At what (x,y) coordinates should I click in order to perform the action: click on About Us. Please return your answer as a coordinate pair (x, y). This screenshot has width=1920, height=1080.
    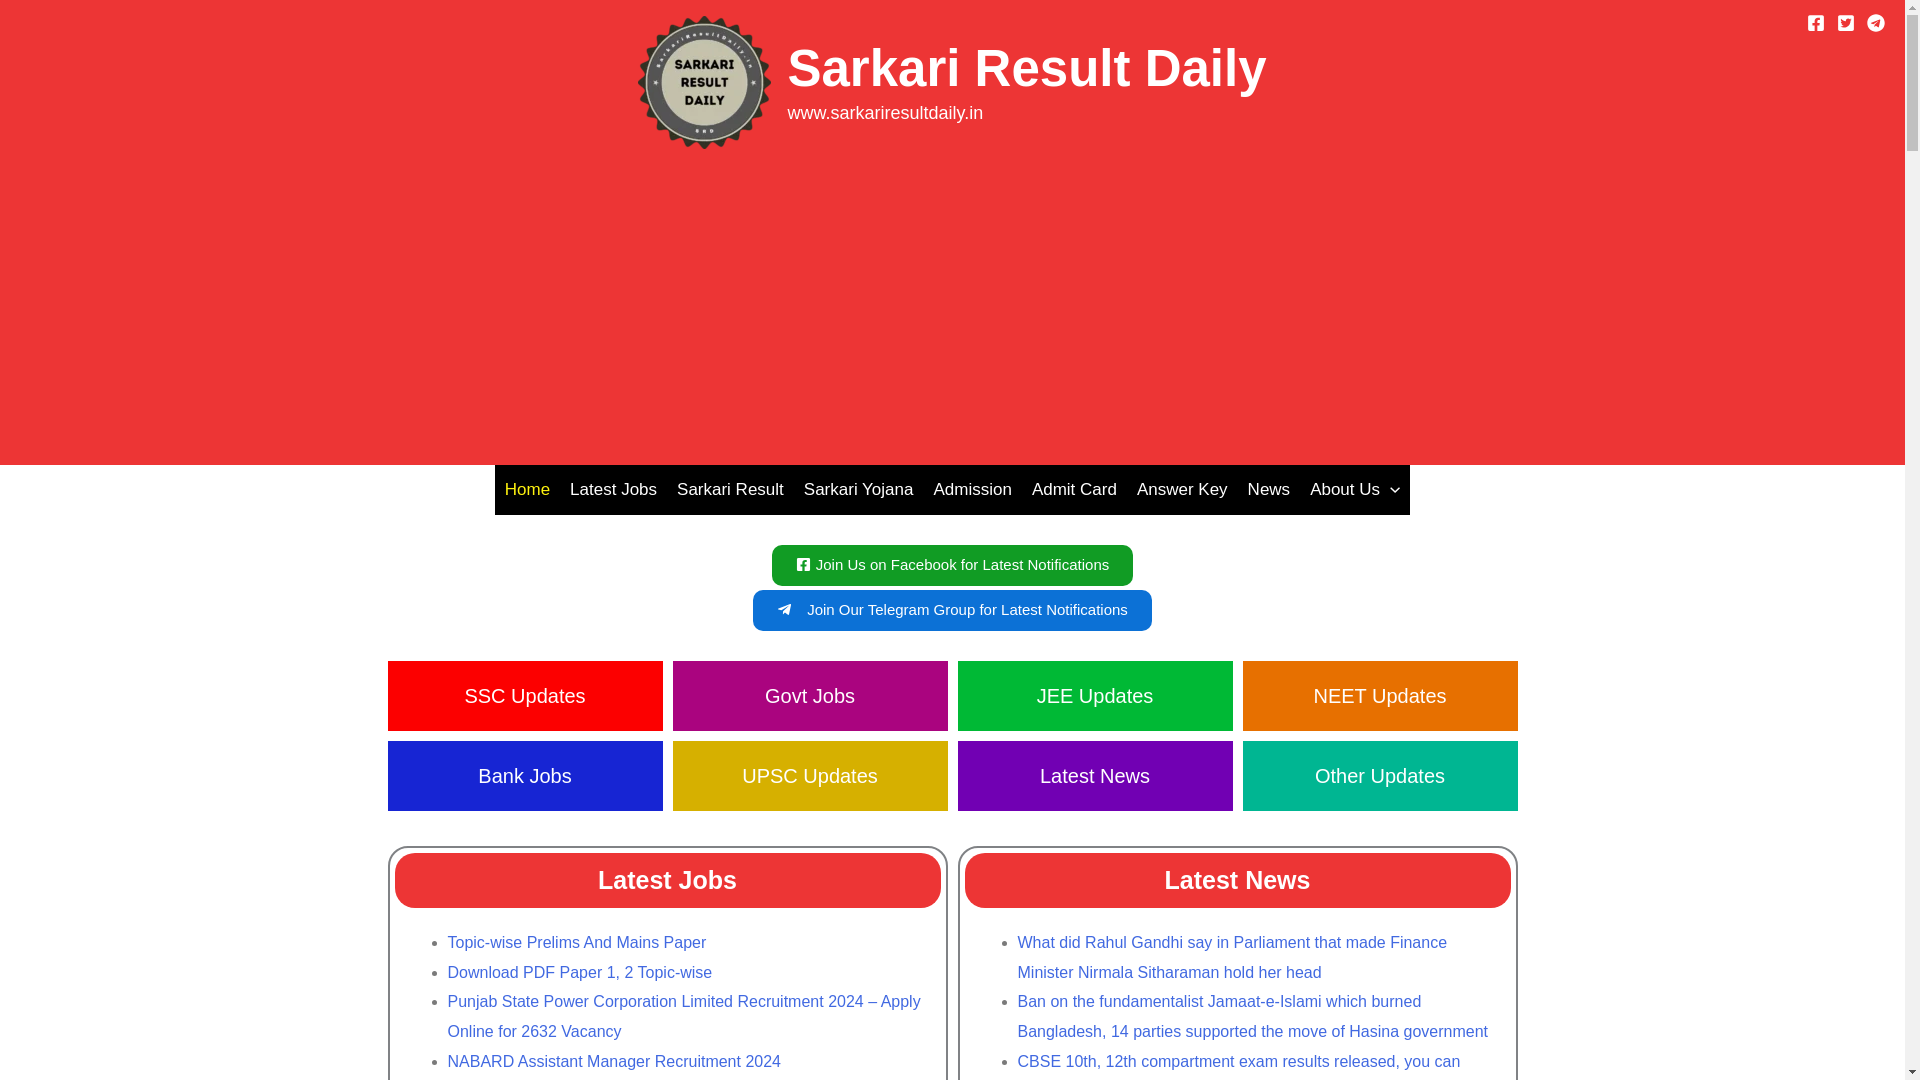
    Looking at the image, I should click on (1354, 490).